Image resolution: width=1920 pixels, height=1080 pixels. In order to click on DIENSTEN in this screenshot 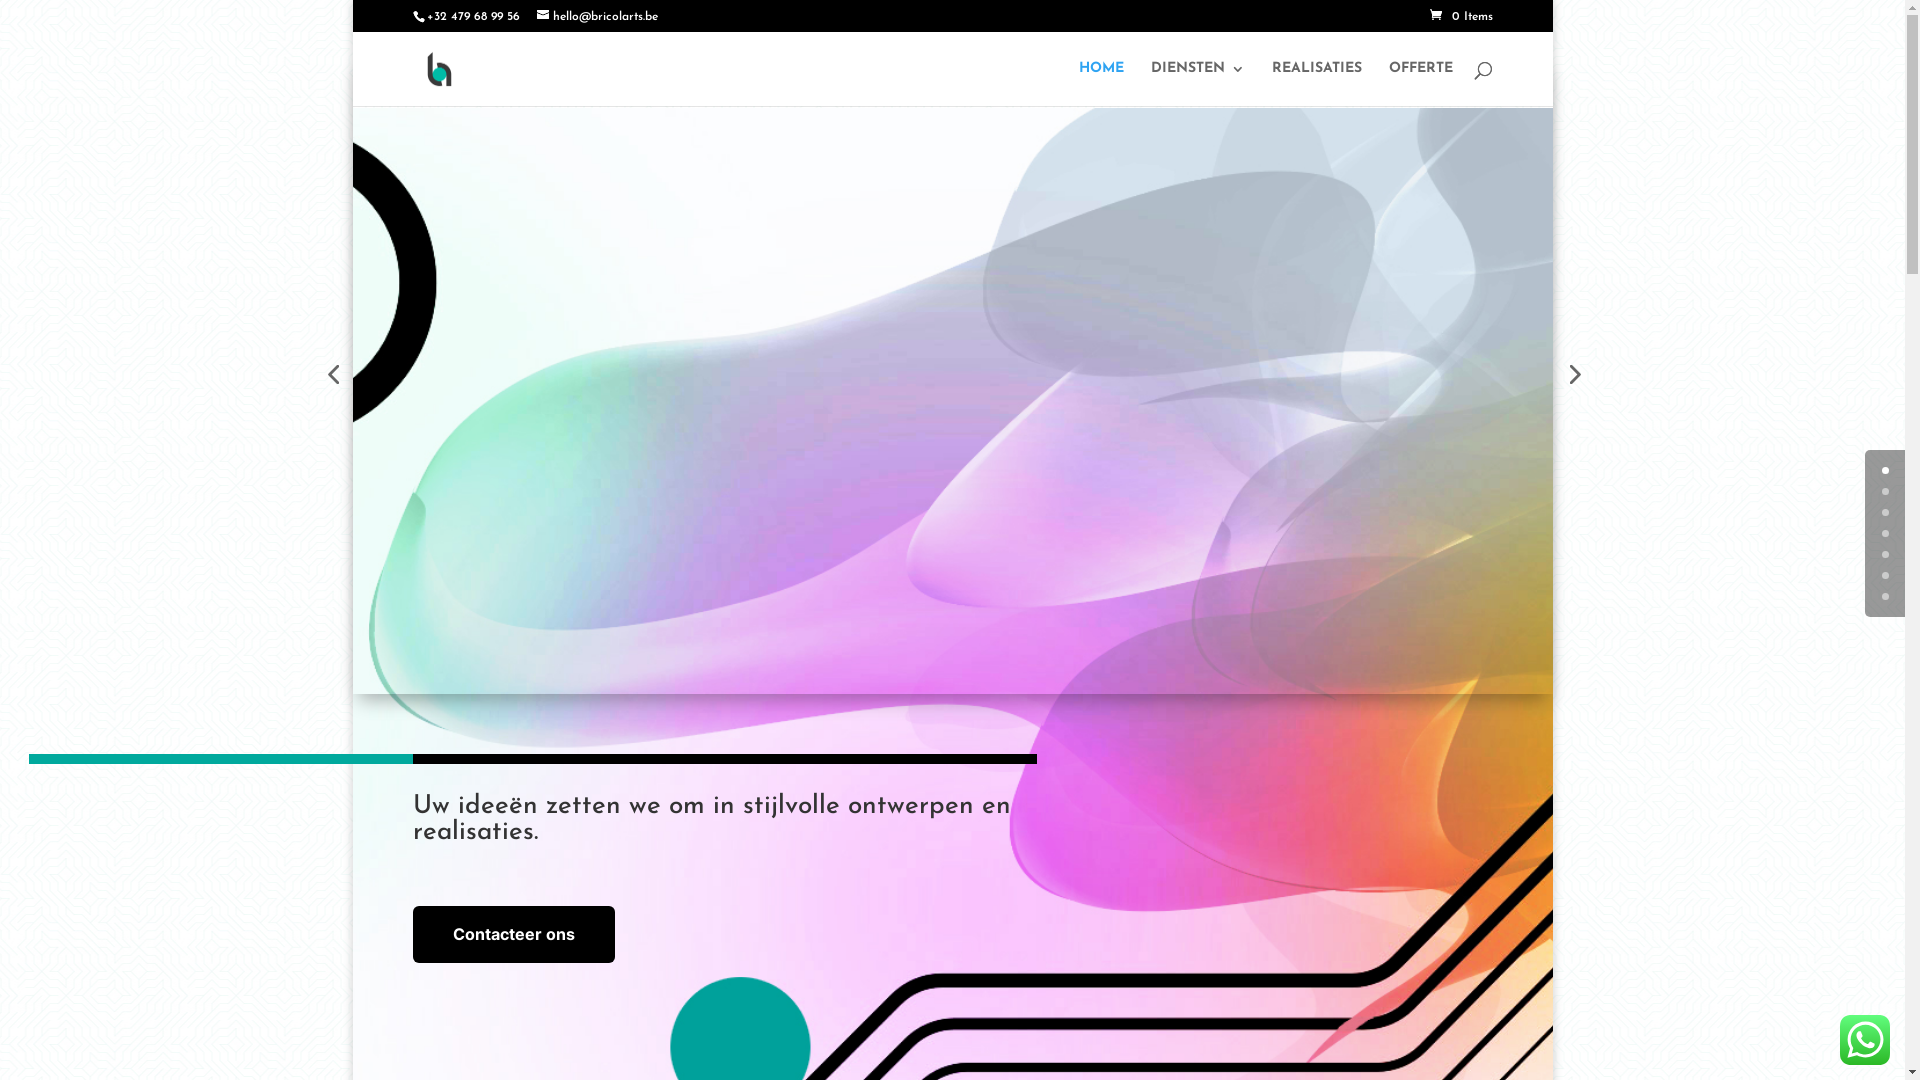, I will do `click(1197, 84)`.